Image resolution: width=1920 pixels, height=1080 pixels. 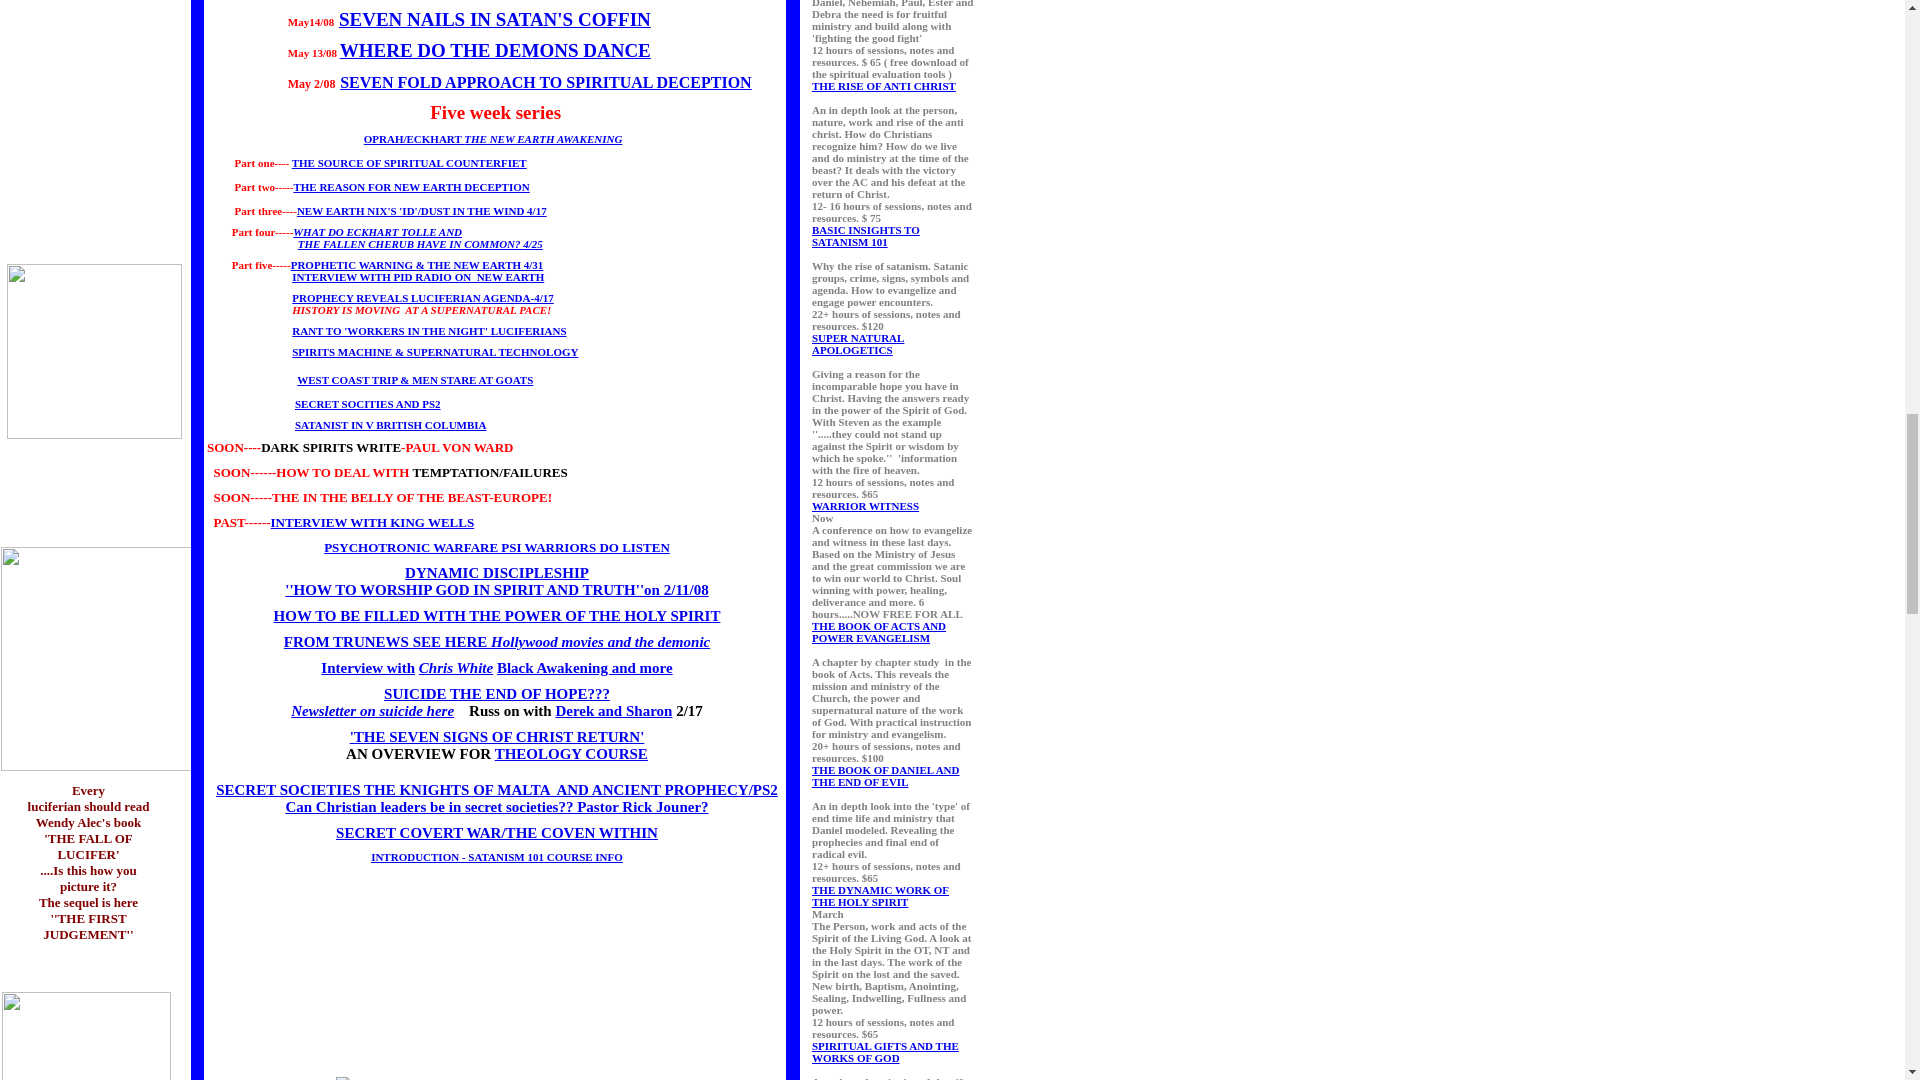 I want to click on WARRIOR WITNESS, so click(x=866, y=506).